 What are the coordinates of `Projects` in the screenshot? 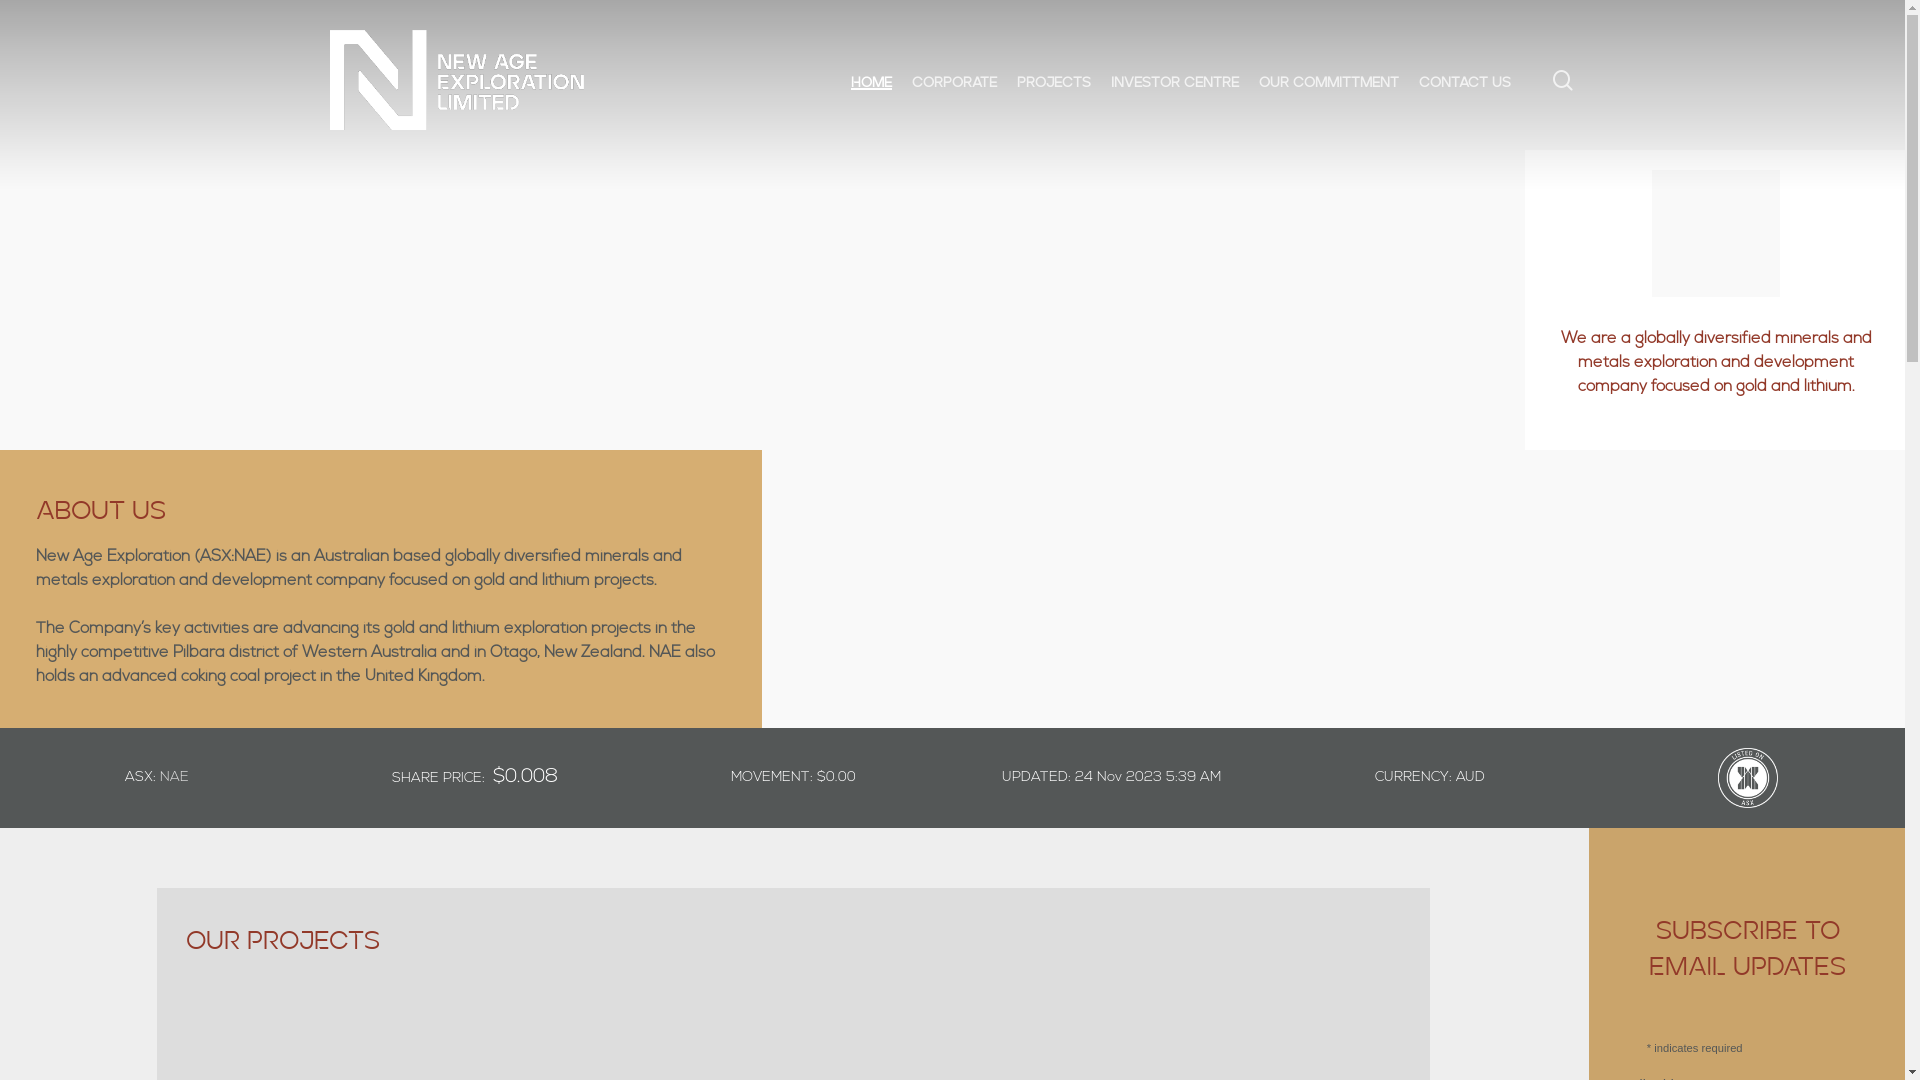 It's located at (1054, 80).